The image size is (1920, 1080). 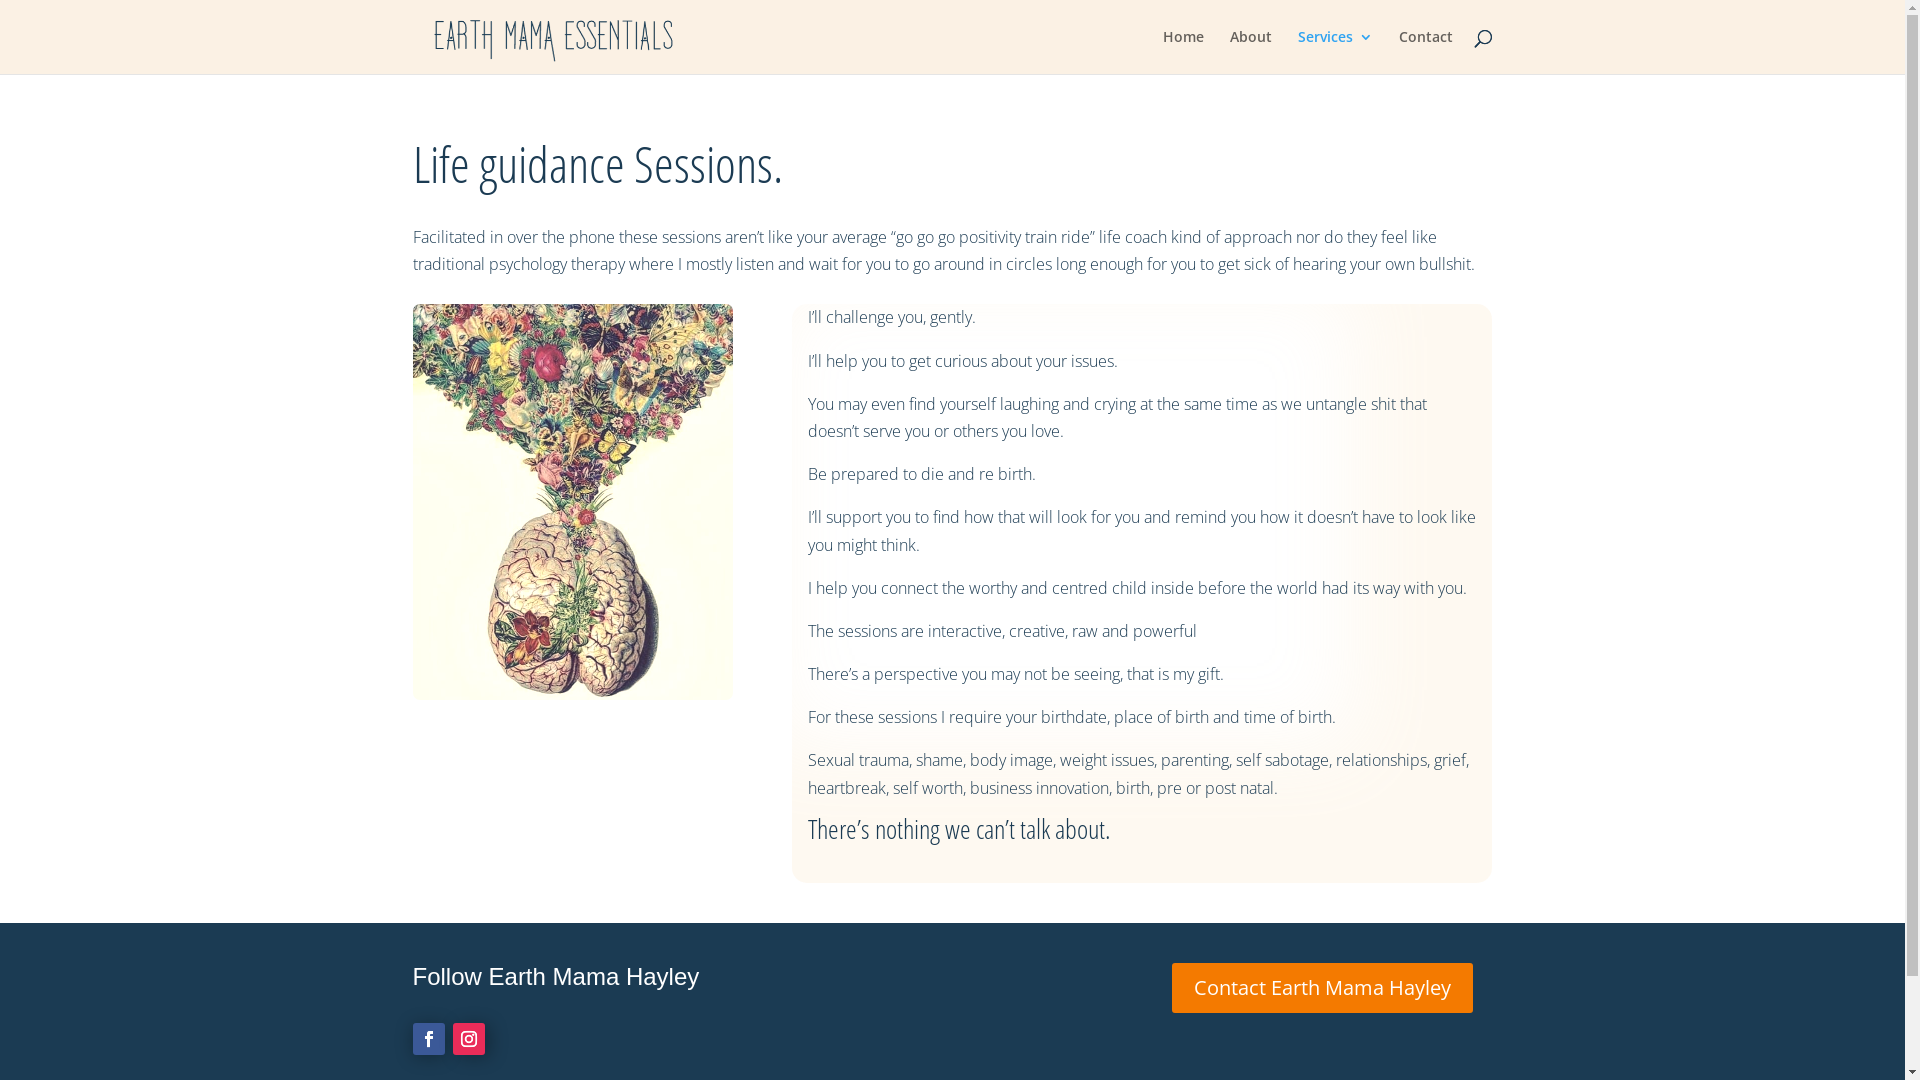 What do you see at coordinates (428, 1039) in the screenshot?
I see `Follow on Facebook` at bounding box center [428, 1039].